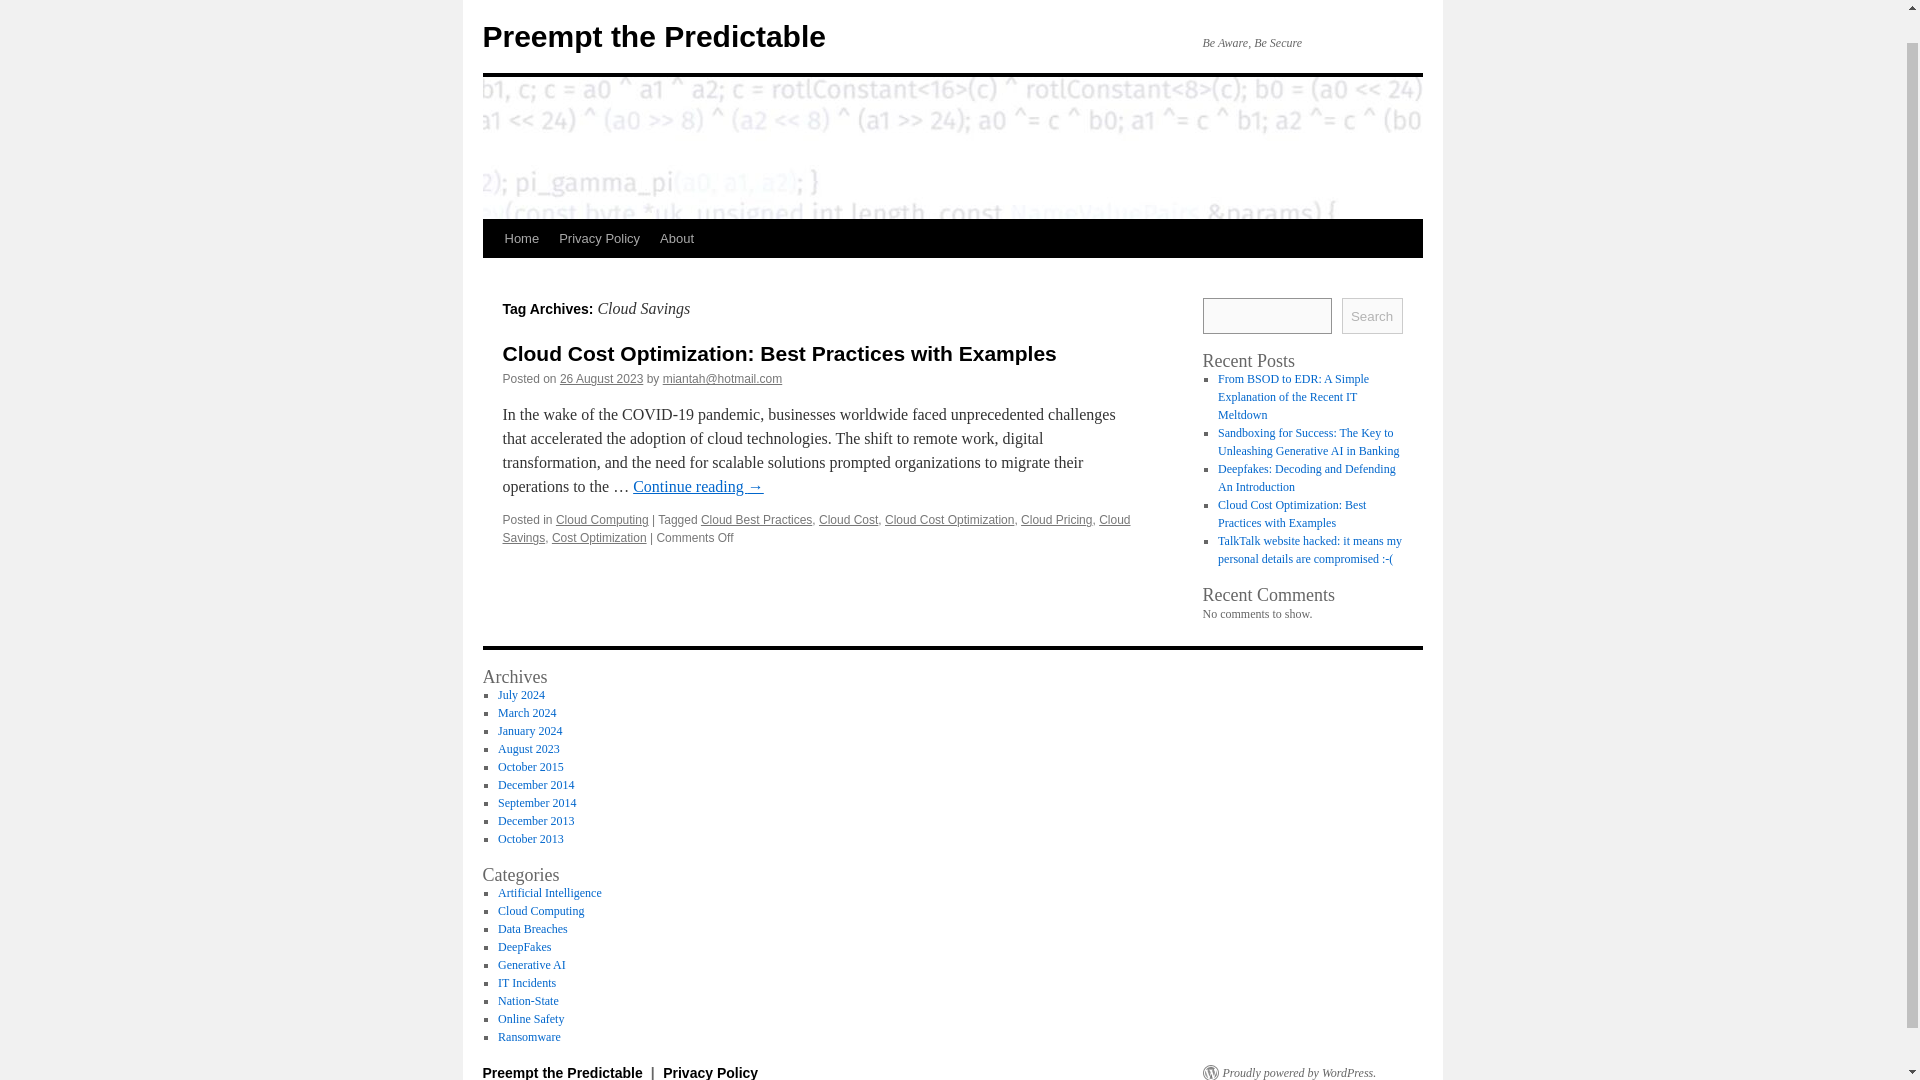 The height and width of the screenshot is (1080, 1920). What do you see at coordinates (530, 730) in the screenshot?
I see `January 2024` at bounding box center [530, 730].